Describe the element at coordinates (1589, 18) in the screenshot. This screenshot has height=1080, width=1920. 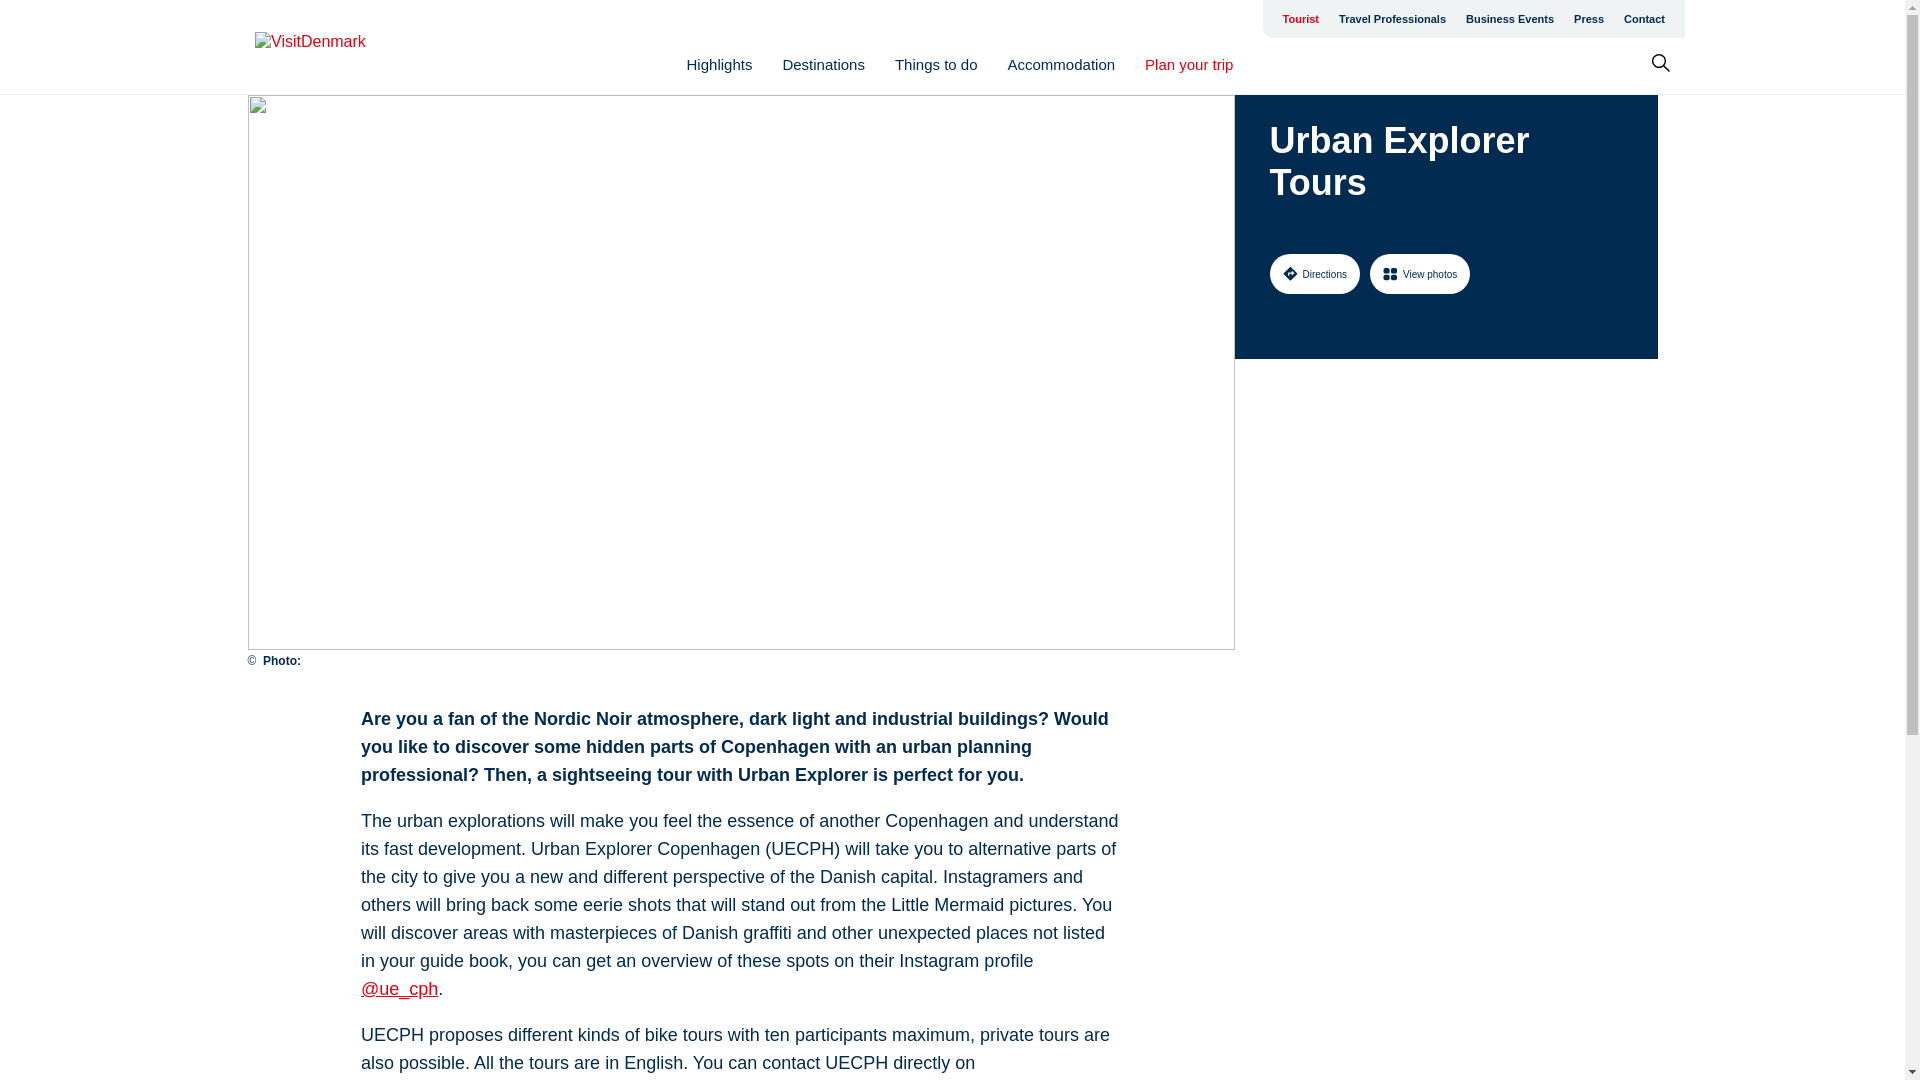
I see `Press` at that location.